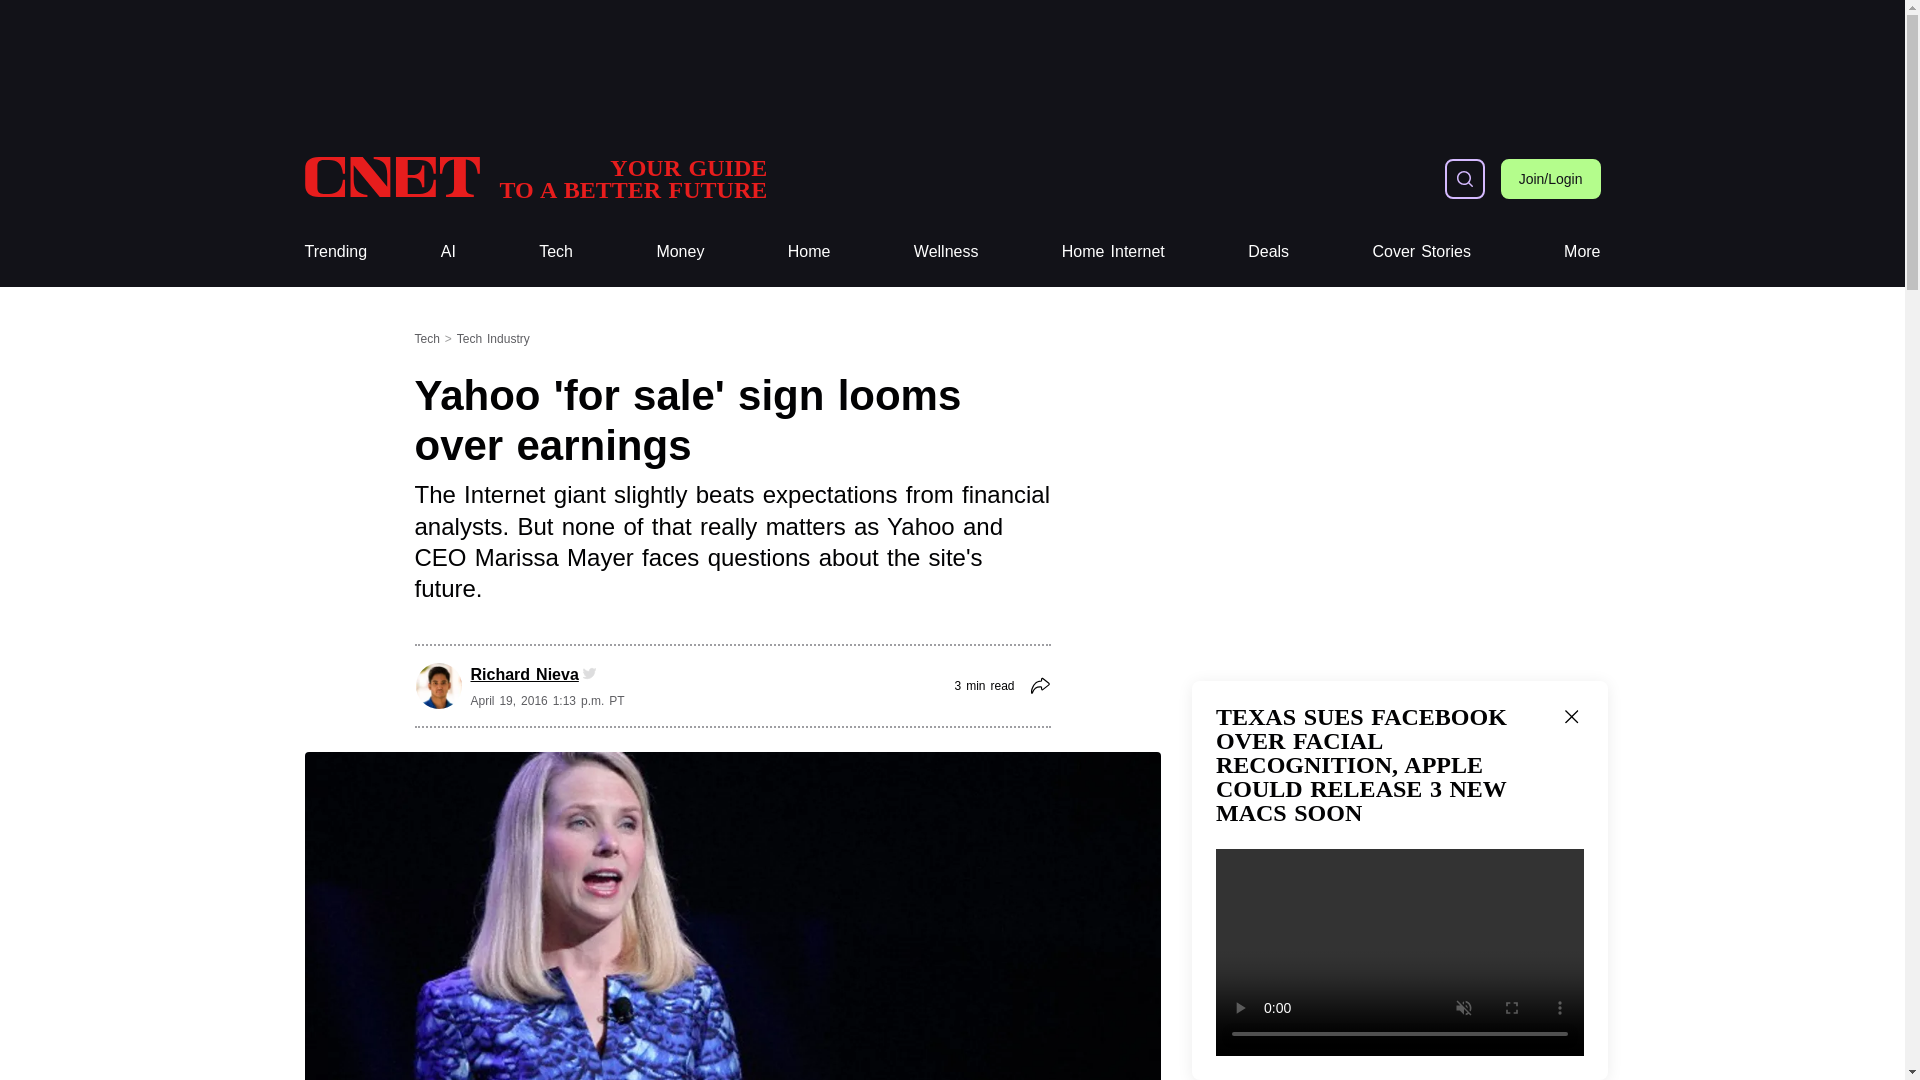 The width and height of the screenshot is (1920, 1080). What do you see at coordinates (1582, 252) in the screenshot?
I see `More` at bounding box center [1582, 252].